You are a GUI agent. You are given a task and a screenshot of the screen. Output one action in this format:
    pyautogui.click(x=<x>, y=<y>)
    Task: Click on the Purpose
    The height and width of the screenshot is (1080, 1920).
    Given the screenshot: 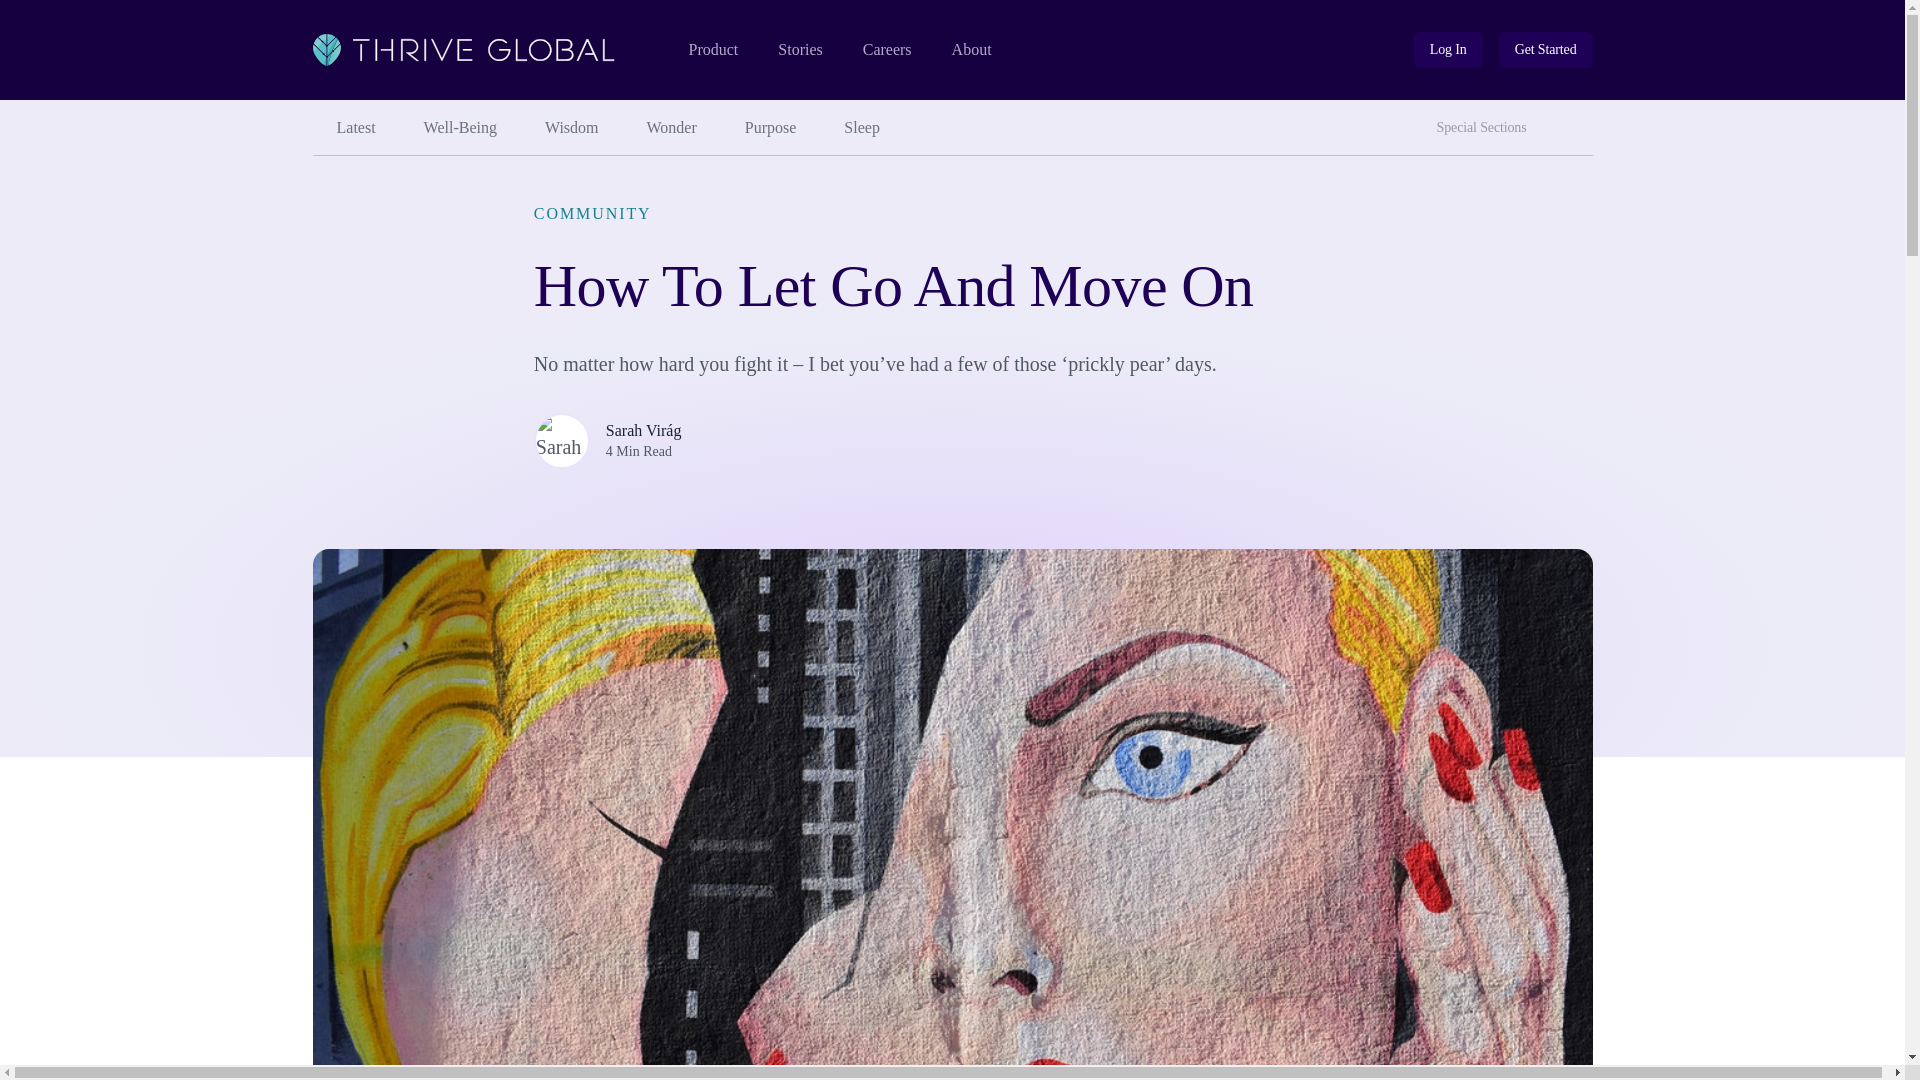 What is the action you would take?
    pyautogui.click(x=771, y=128)
    